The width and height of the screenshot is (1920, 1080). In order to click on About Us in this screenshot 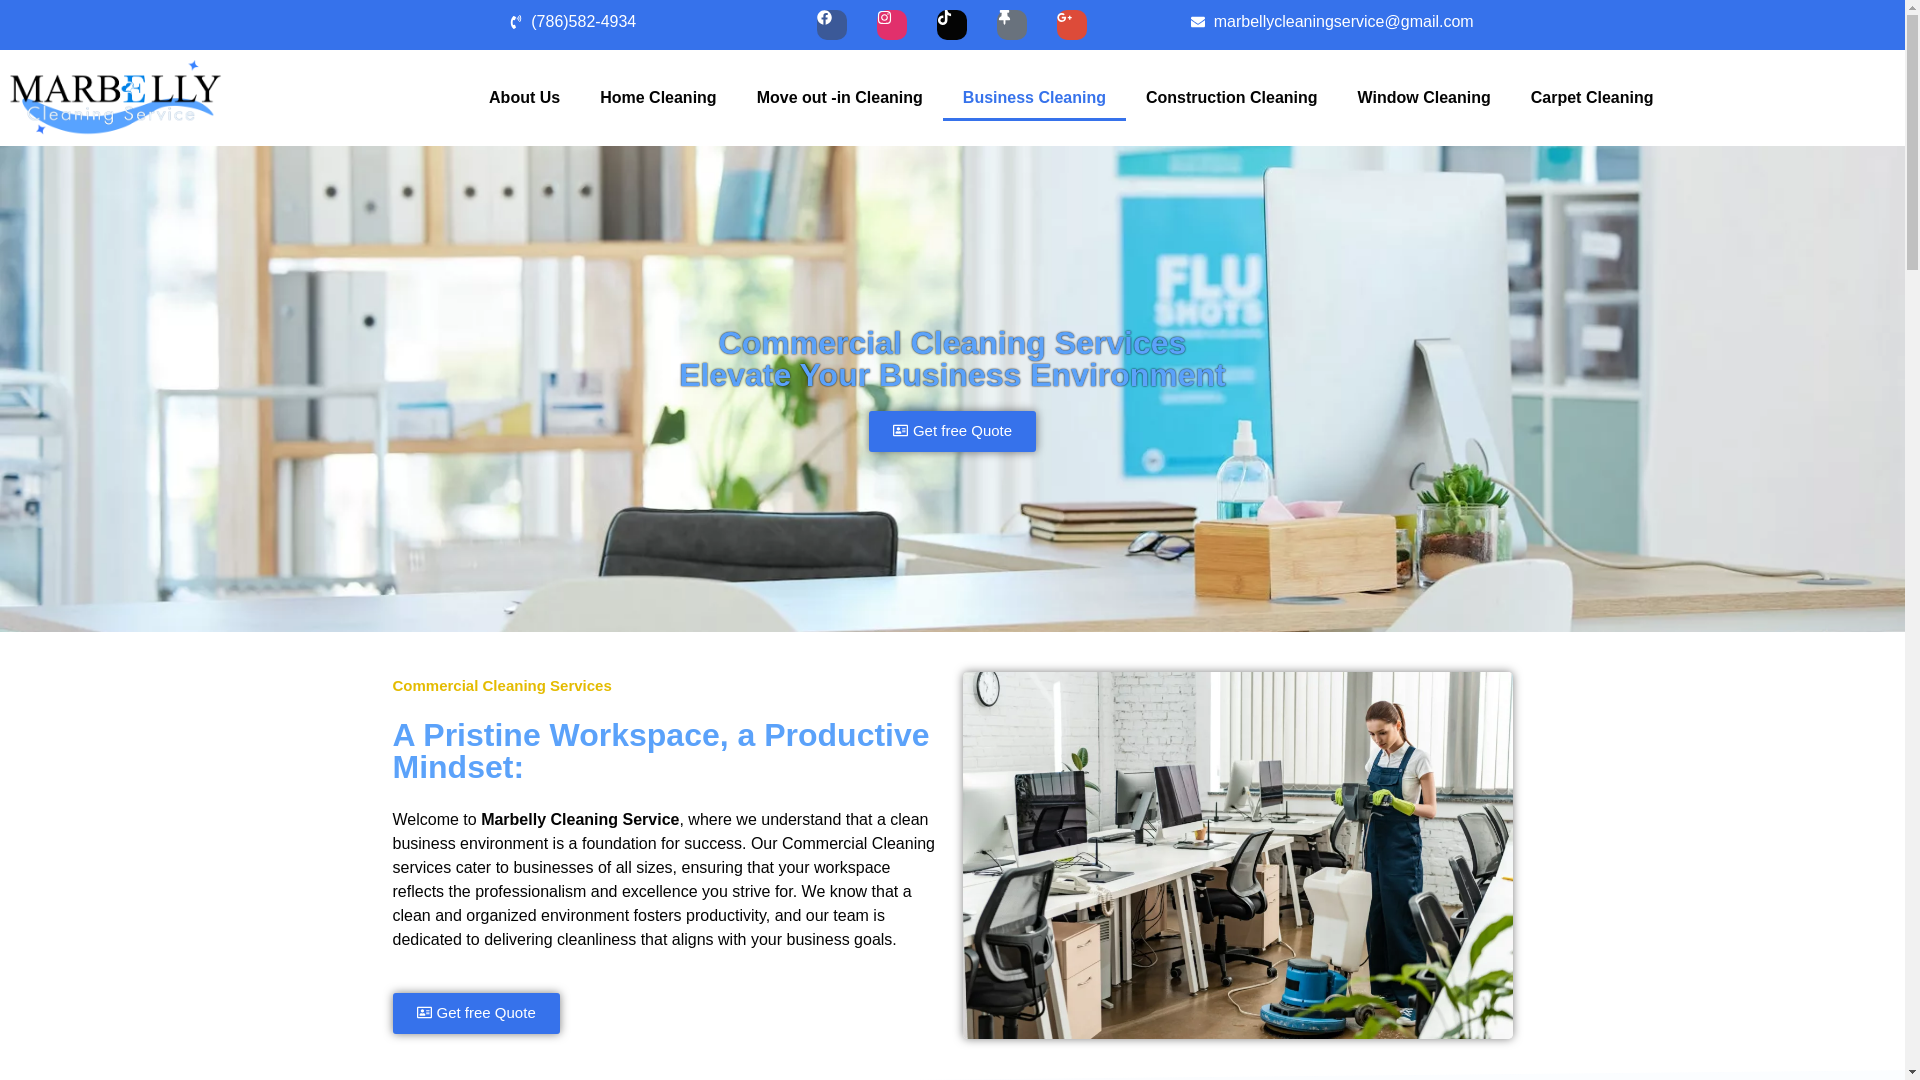, I will do `click(524, 97)`.